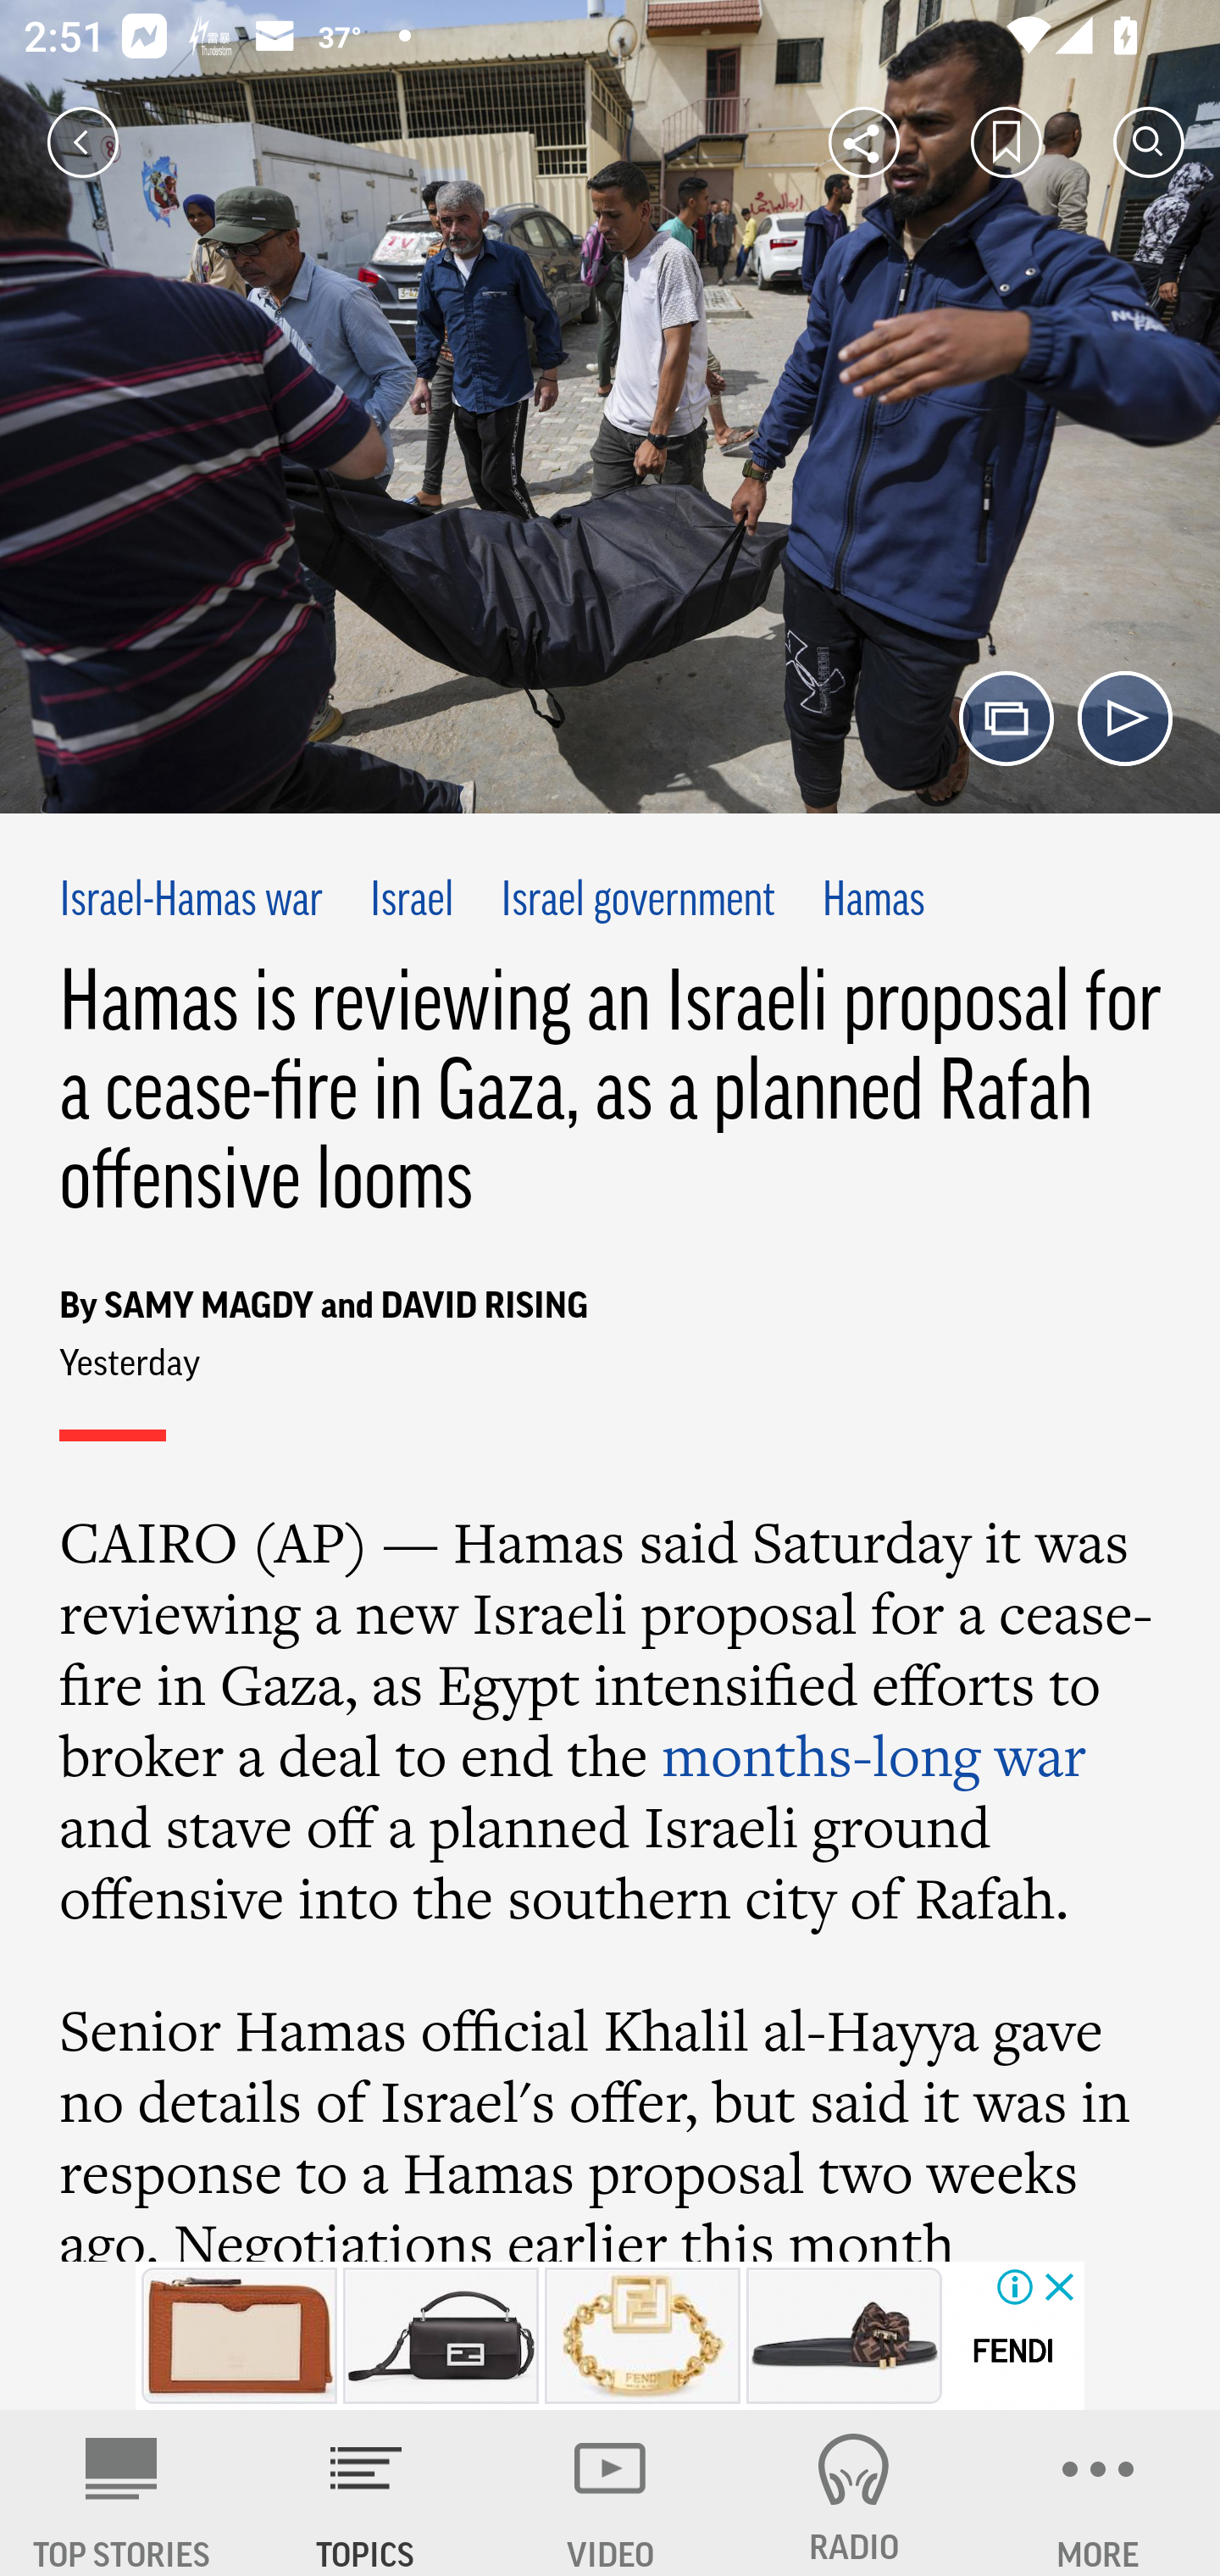  What do you see at coordinates (1098, 2493) in the screenshot?
I see `MORE` at bounding box center [1098, 2493].